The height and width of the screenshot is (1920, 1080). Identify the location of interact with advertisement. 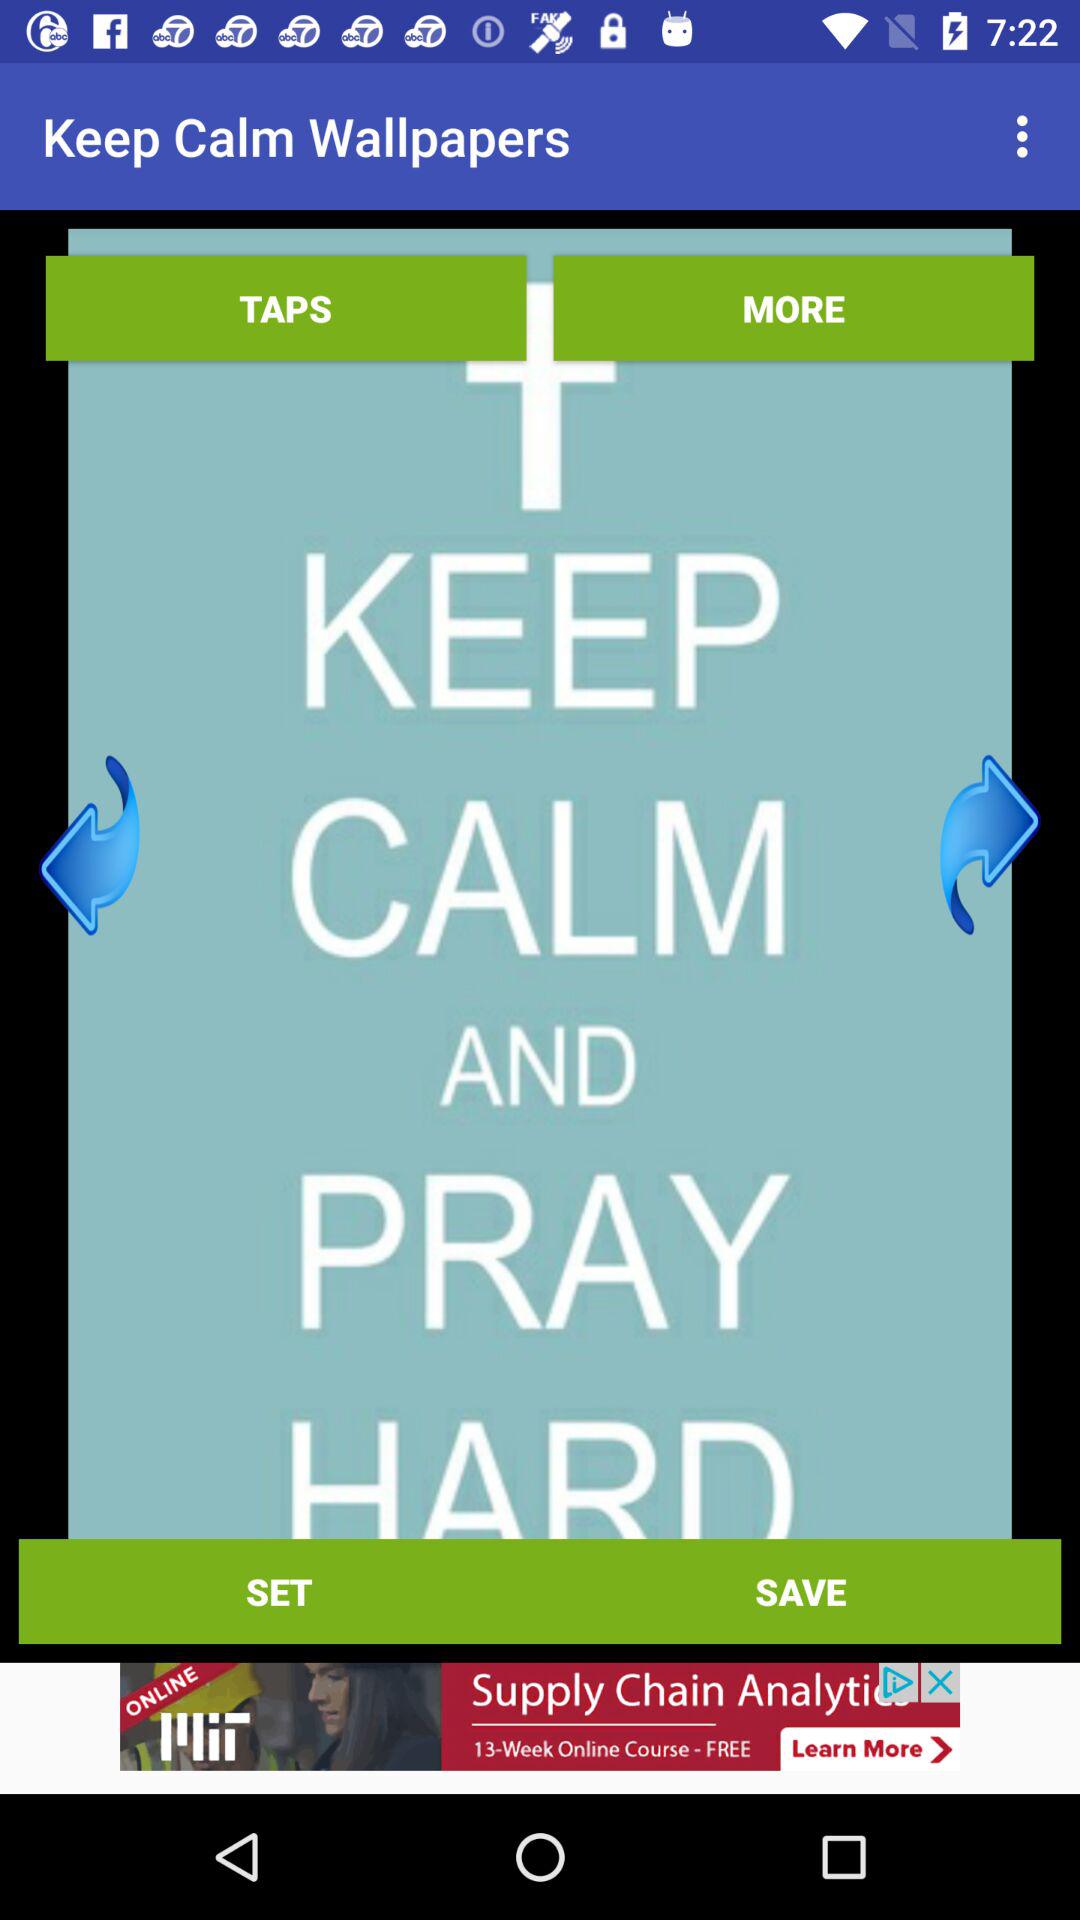
(540, 1728).